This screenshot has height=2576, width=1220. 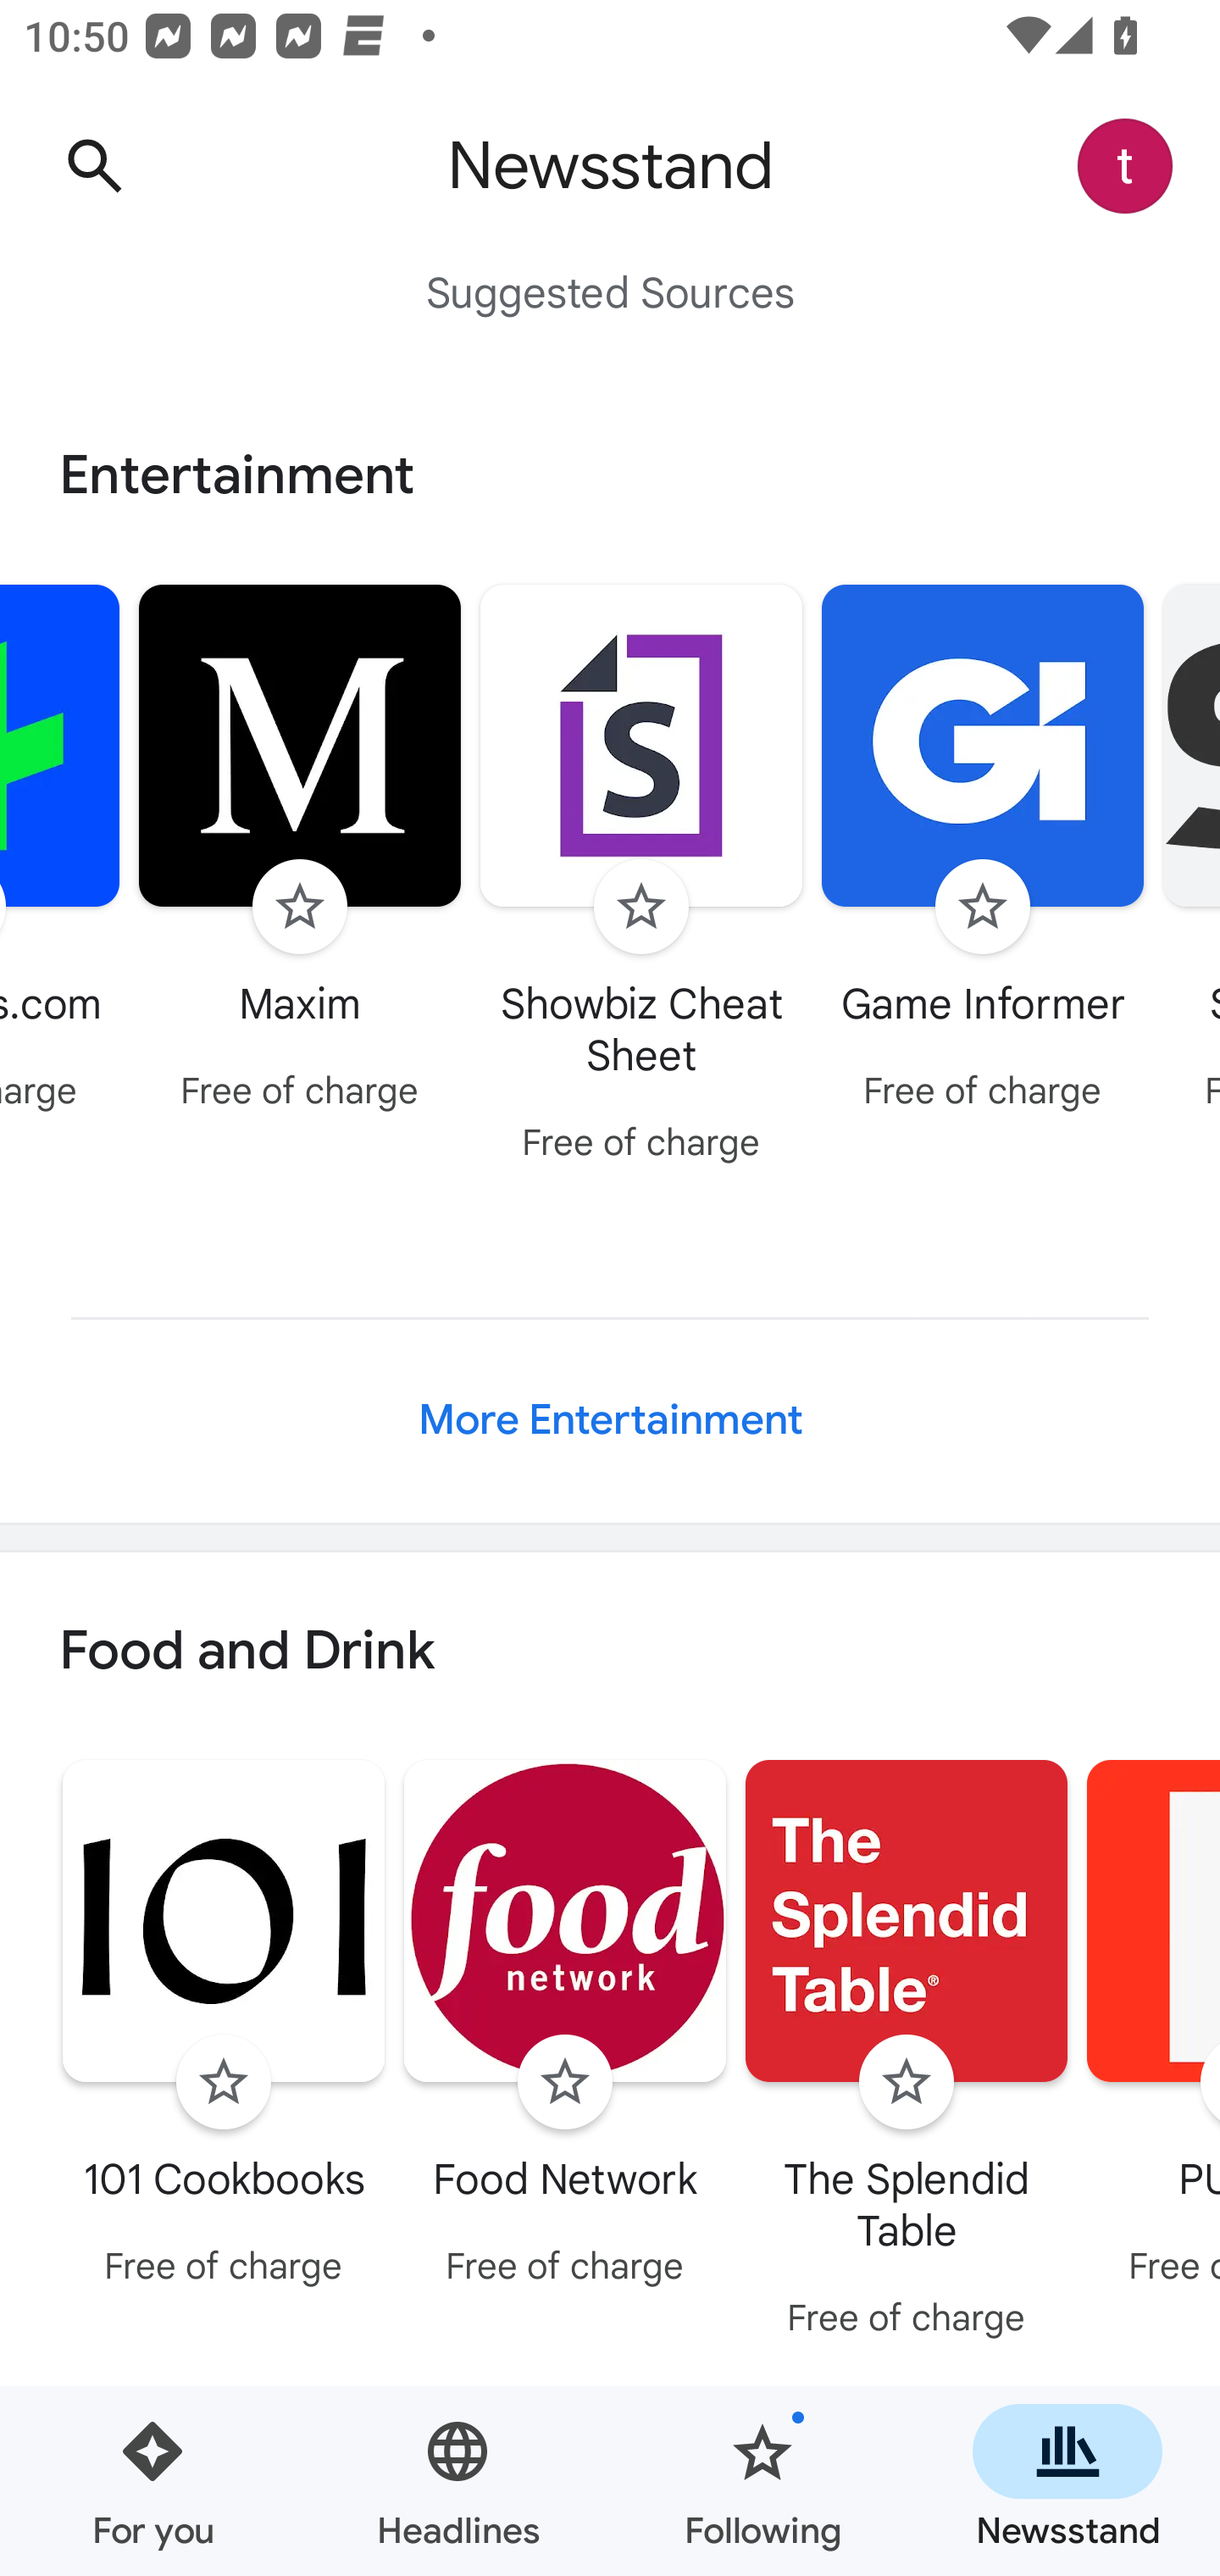 What do you see at coordinates (224, 2029) in the screenshot?
I see `Follow 101 Cookbooks Free of charge` at bounding box center [224, 2029].